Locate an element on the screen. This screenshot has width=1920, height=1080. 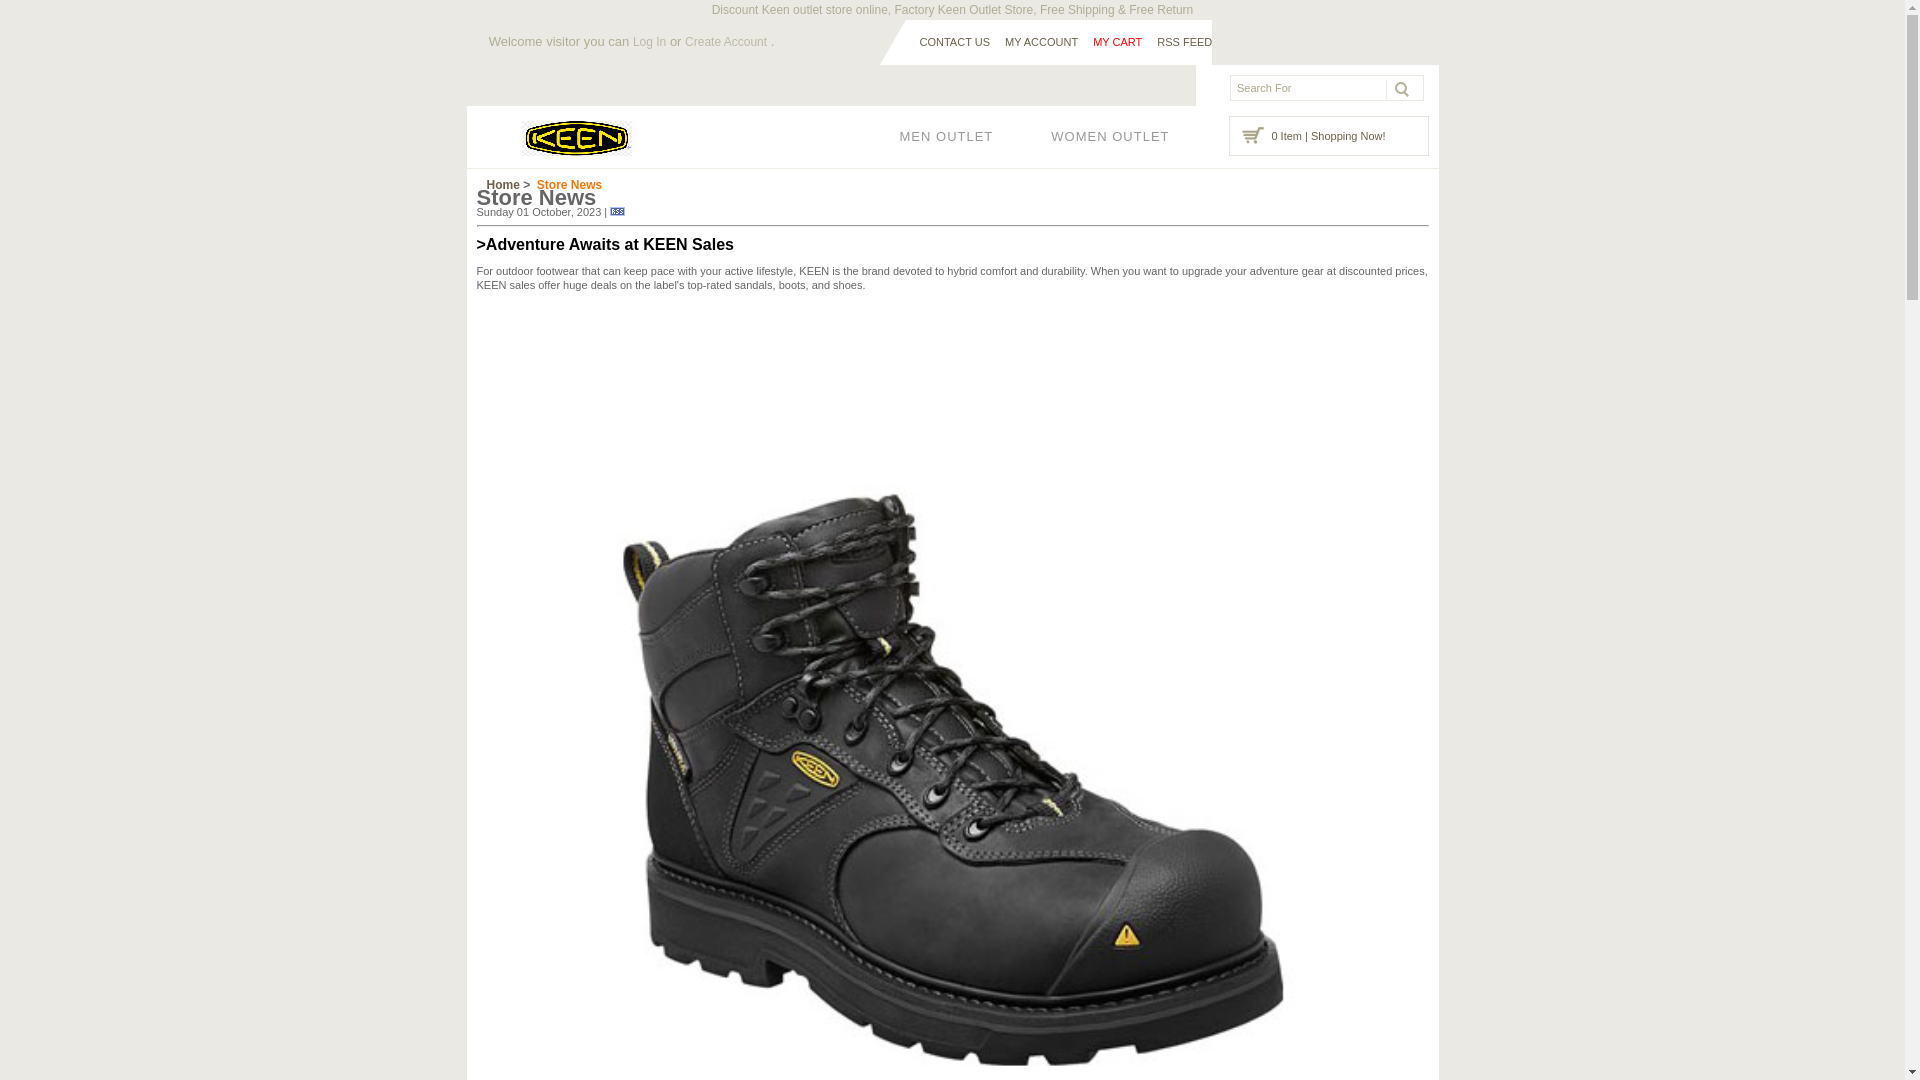
Create Account is located at coordinates (726, 42).